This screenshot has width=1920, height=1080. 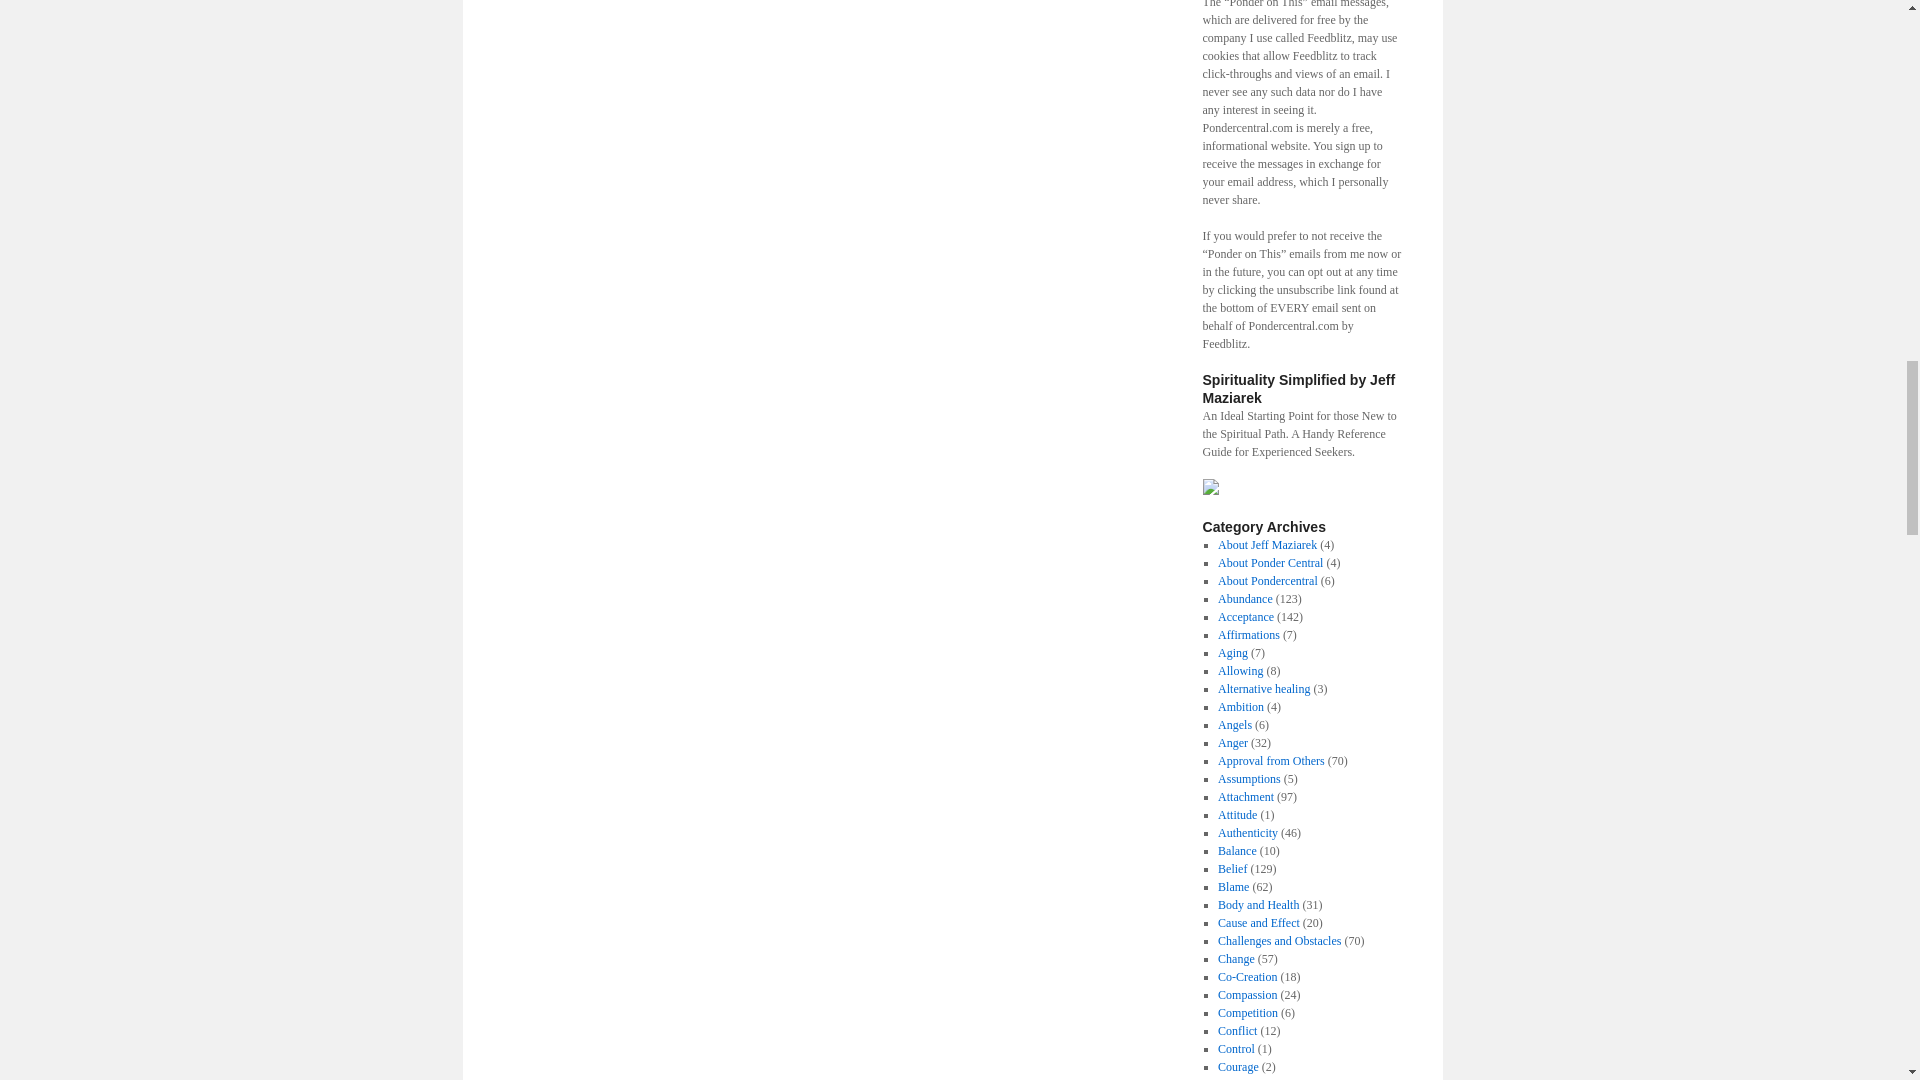 I want to click on About Ponder Central, so click(x=1270, y=563).